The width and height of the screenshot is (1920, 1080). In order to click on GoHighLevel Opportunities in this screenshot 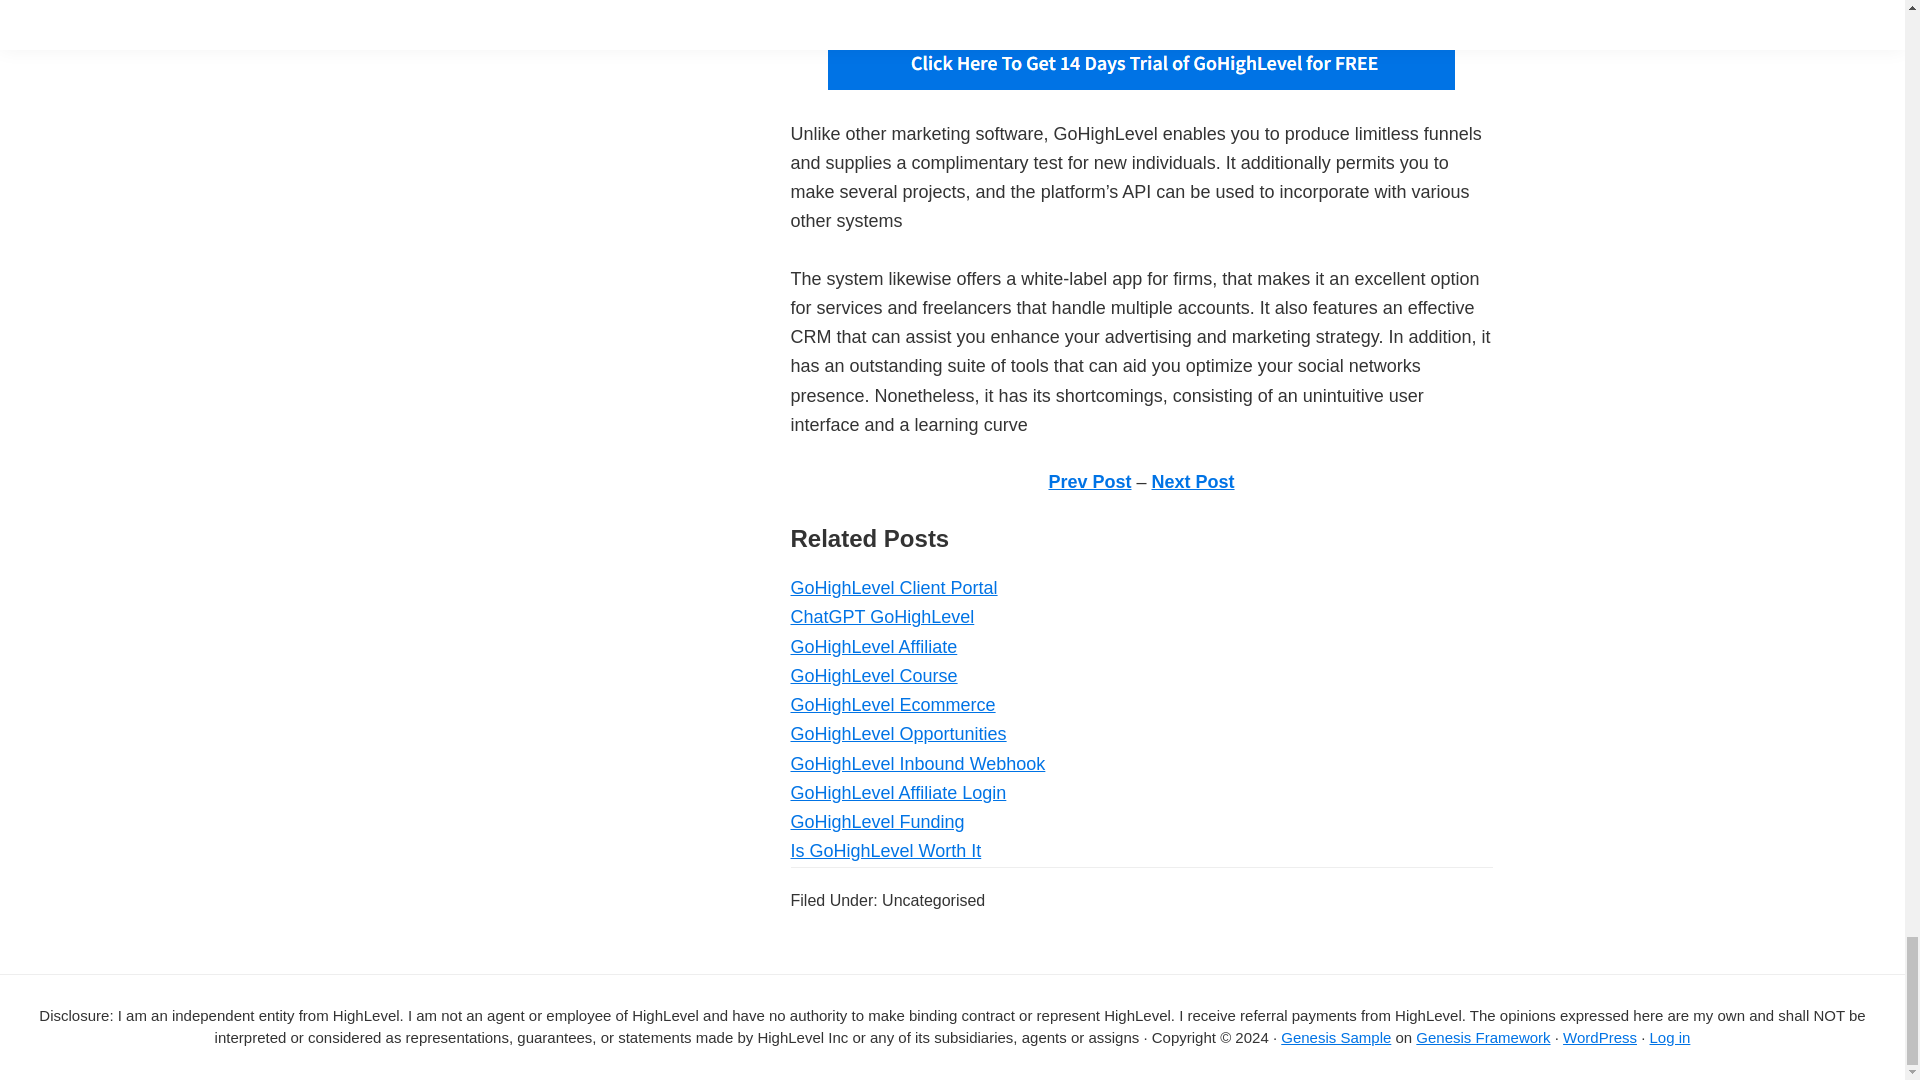, I will do `click(898, 734)`.